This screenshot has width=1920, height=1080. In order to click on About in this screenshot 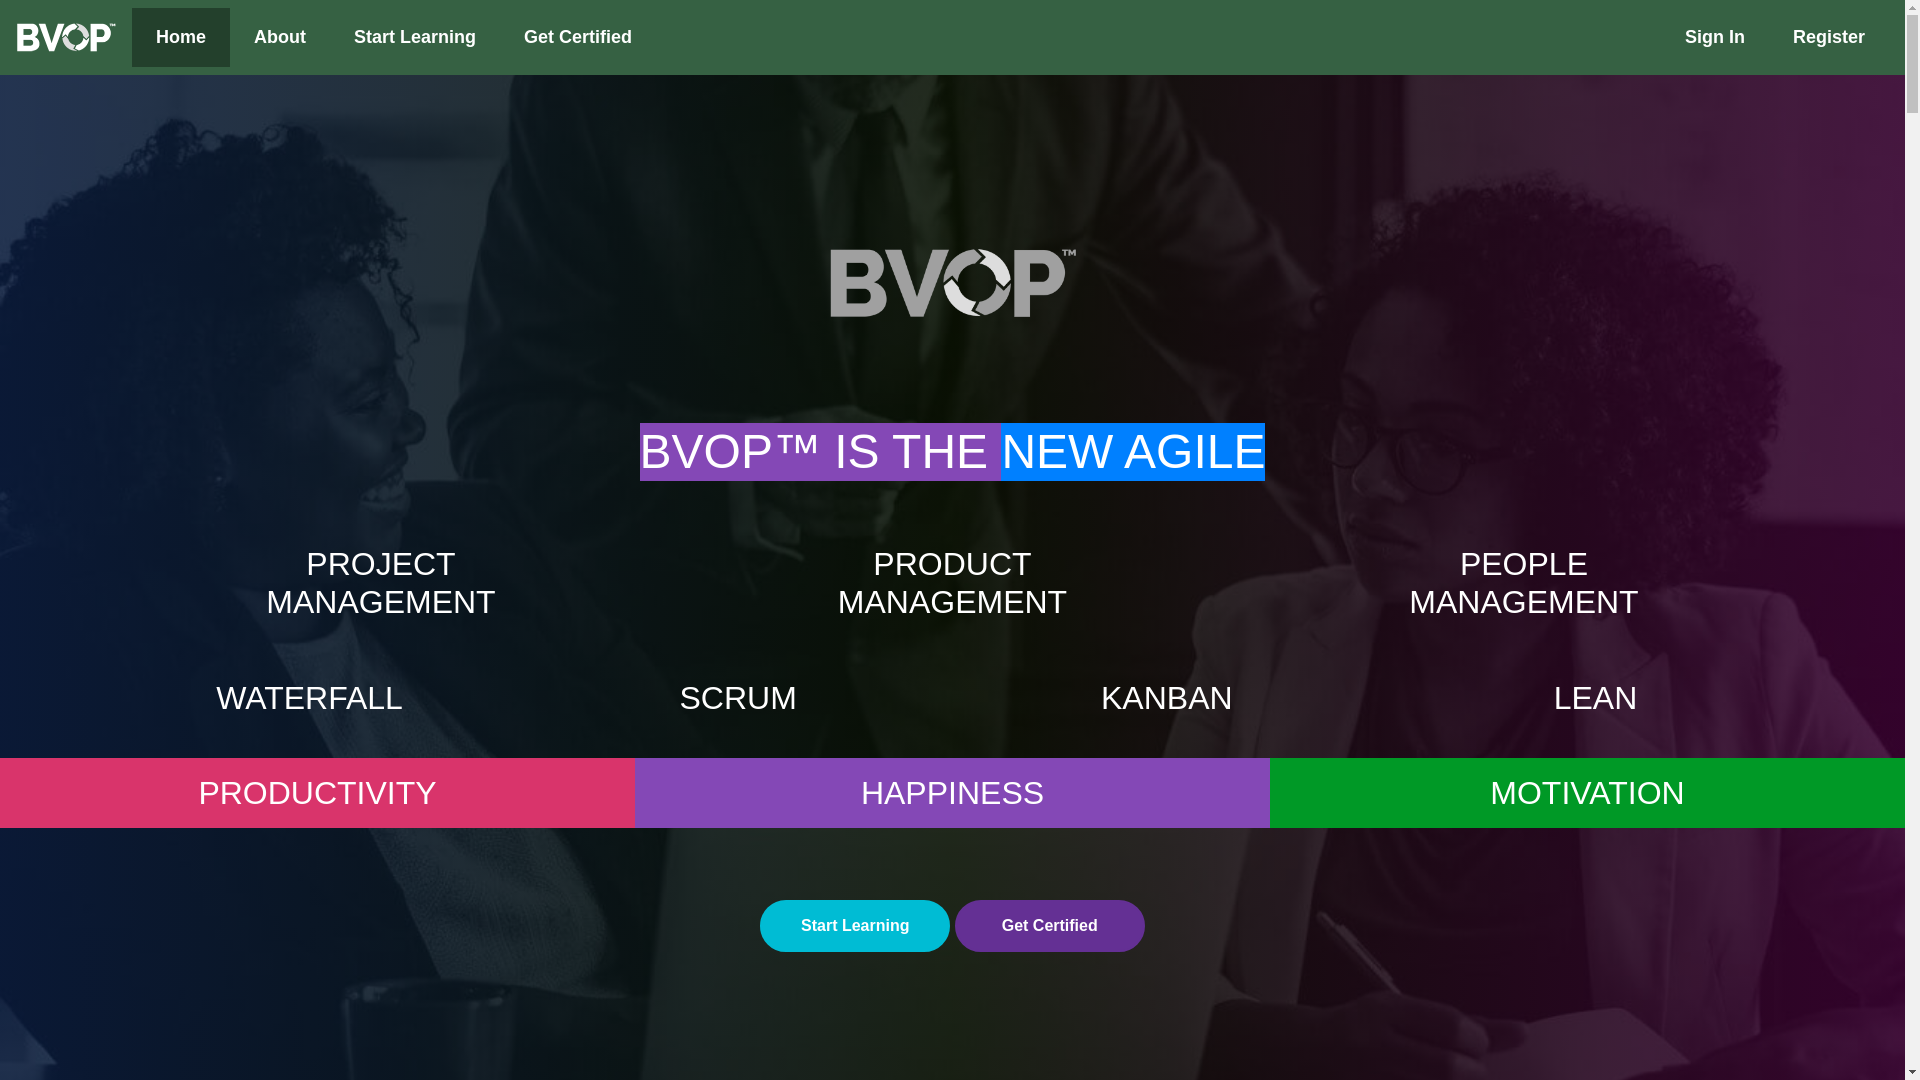, I will do `click(280, 38)`.